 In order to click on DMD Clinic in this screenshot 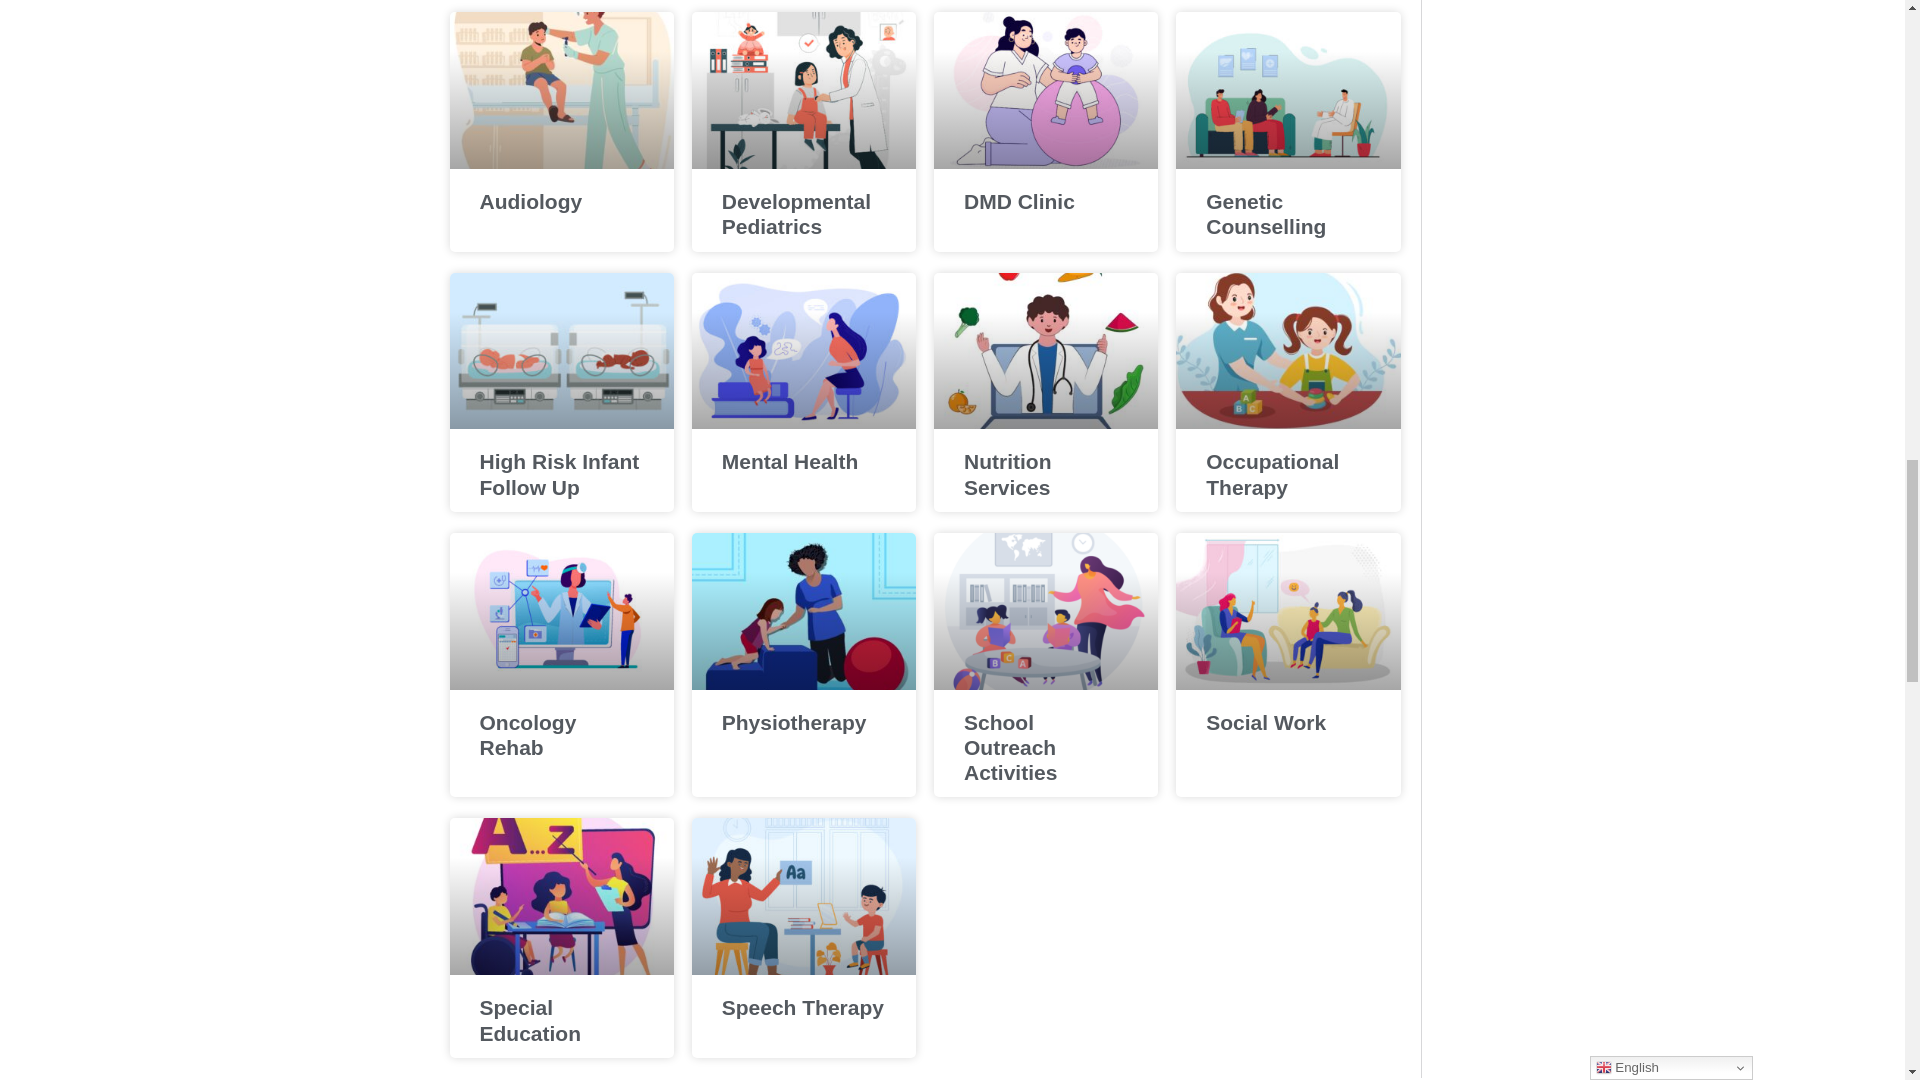, I will do `click(1019, 201)`.